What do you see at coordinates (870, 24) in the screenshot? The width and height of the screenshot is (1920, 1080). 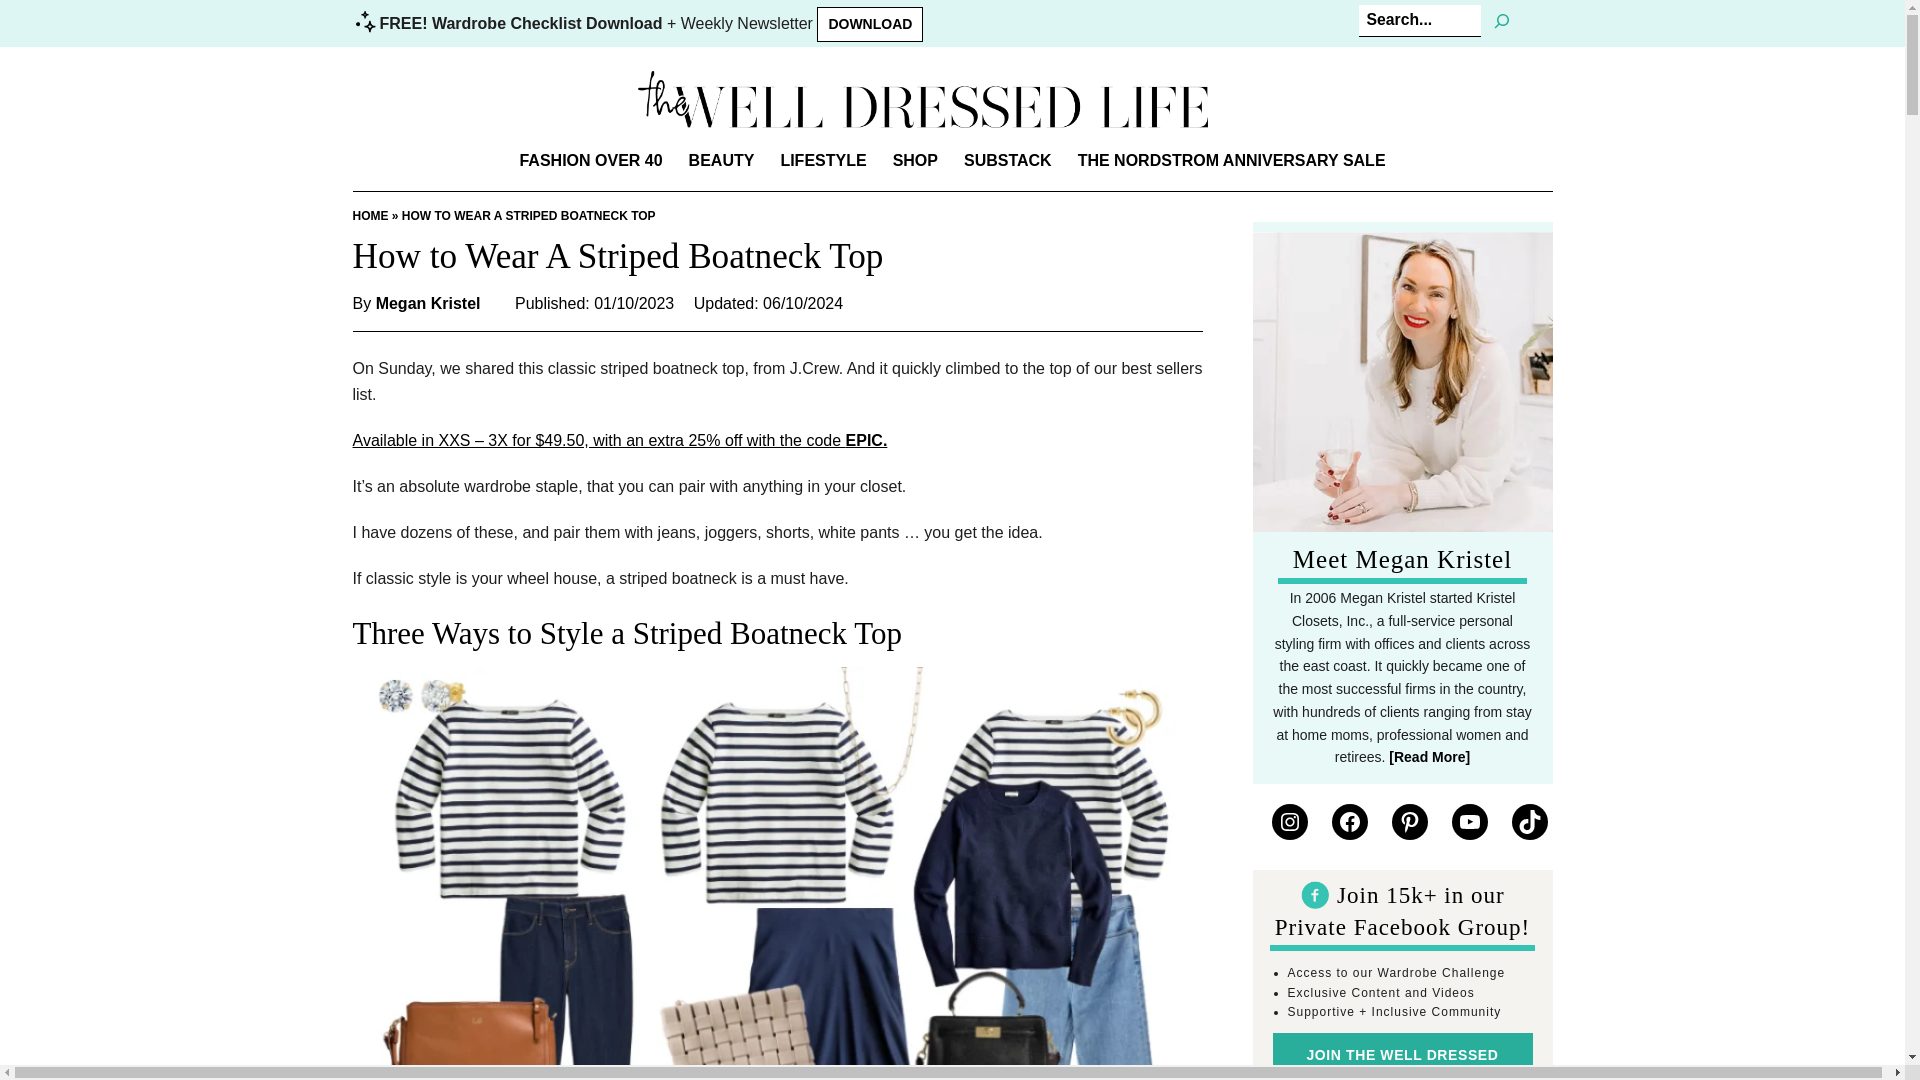 I see `DOWNLOAD` at bounding box center [870, 24].